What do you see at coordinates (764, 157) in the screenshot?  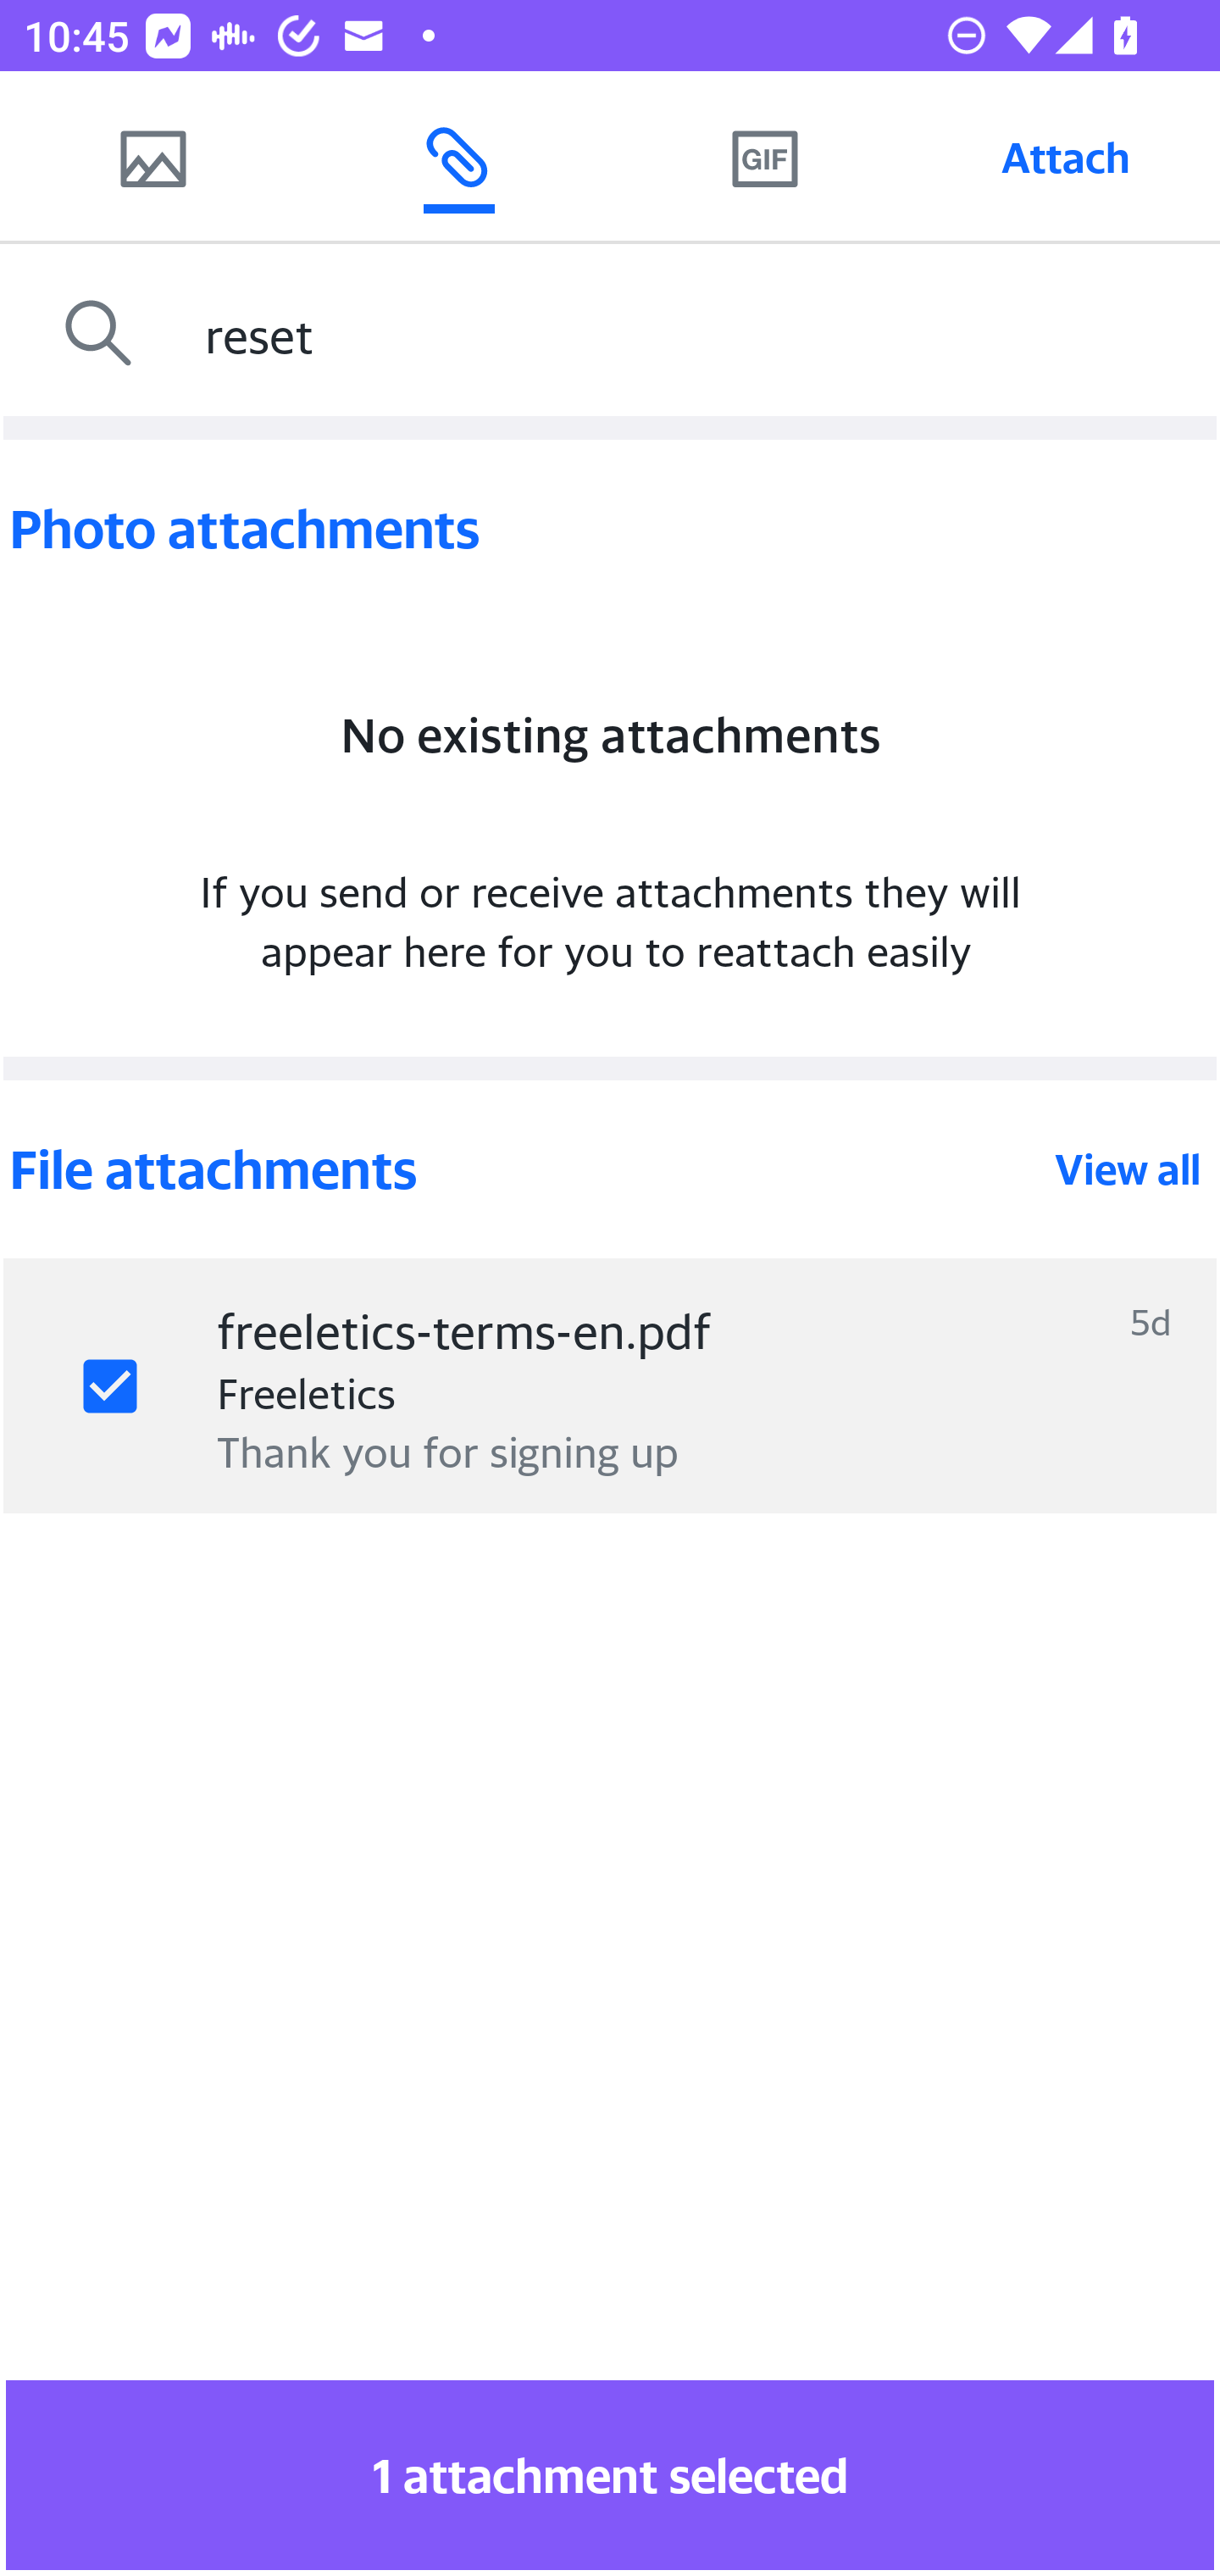 I see `GIFs` at bounding box center [764, 157].